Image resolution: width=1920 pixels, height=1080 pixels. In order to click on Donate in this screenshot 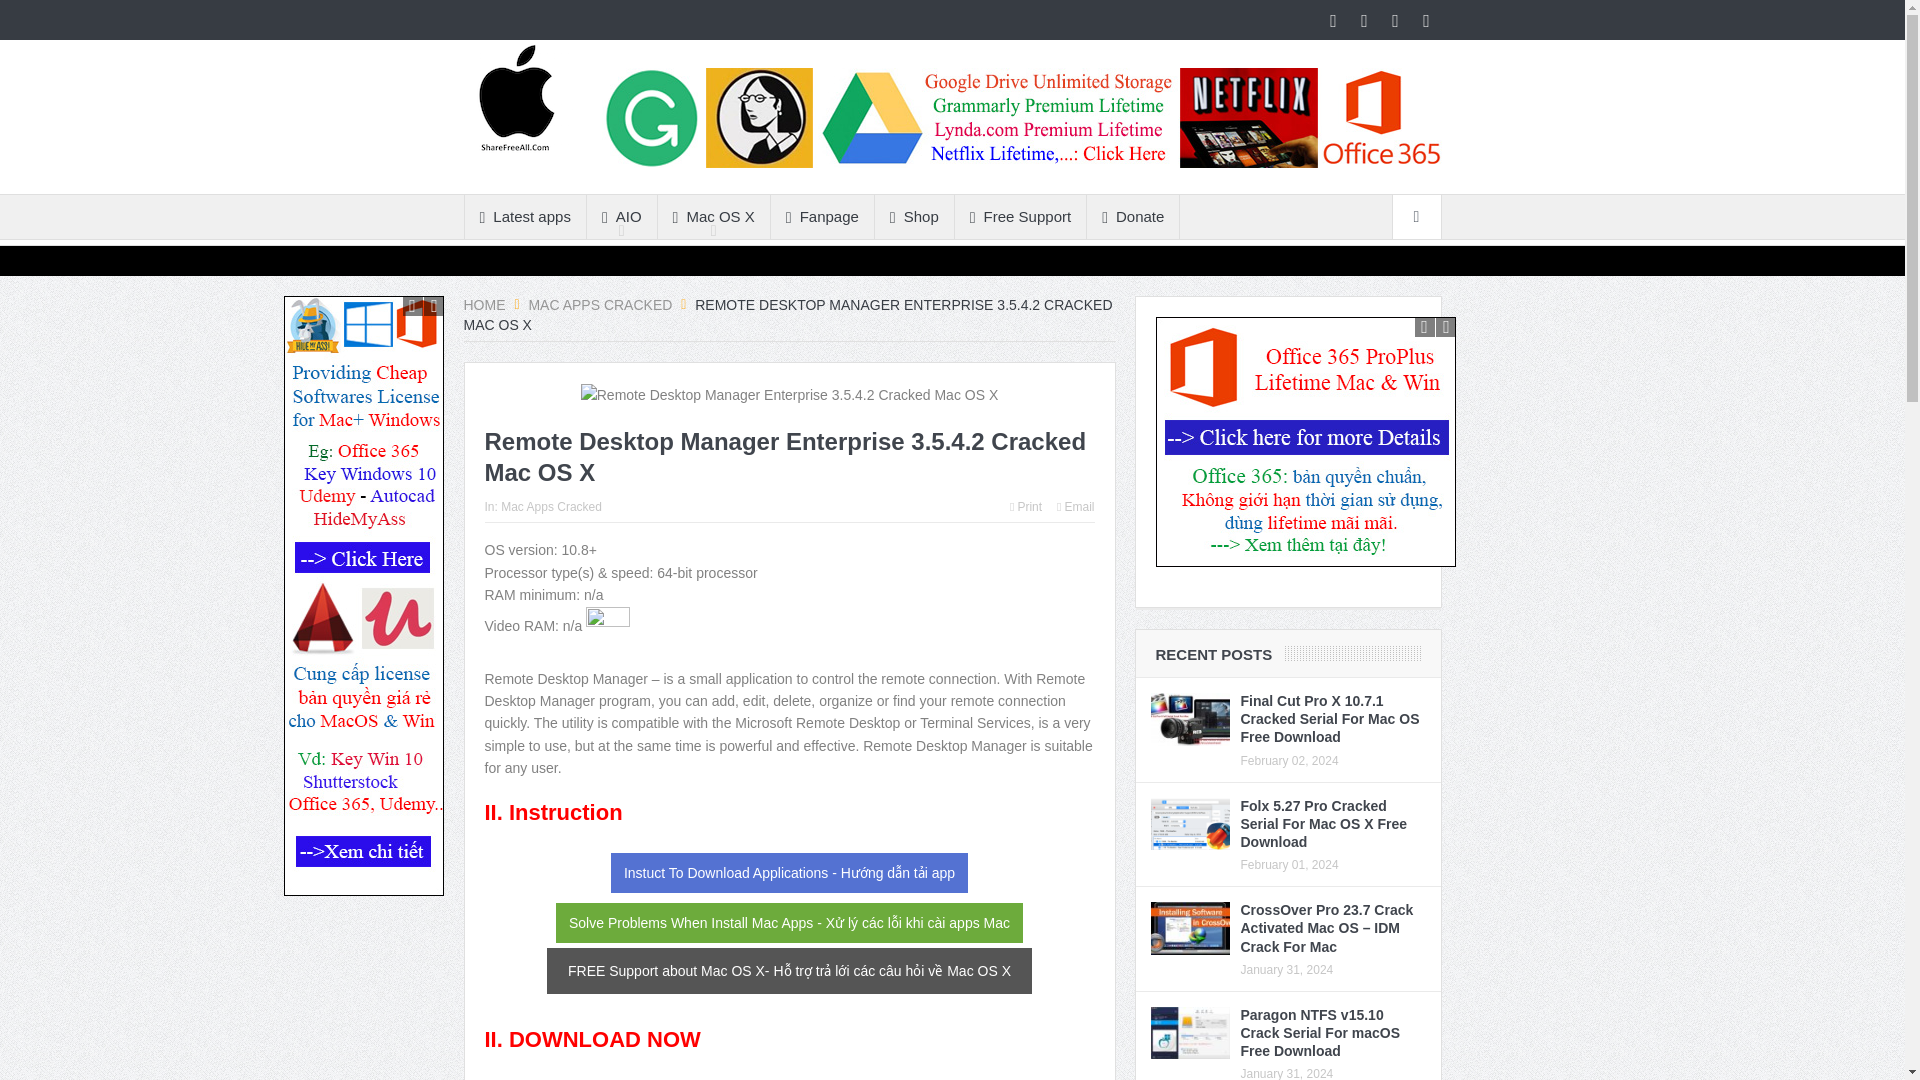, I will do `click(1132, 216)`.